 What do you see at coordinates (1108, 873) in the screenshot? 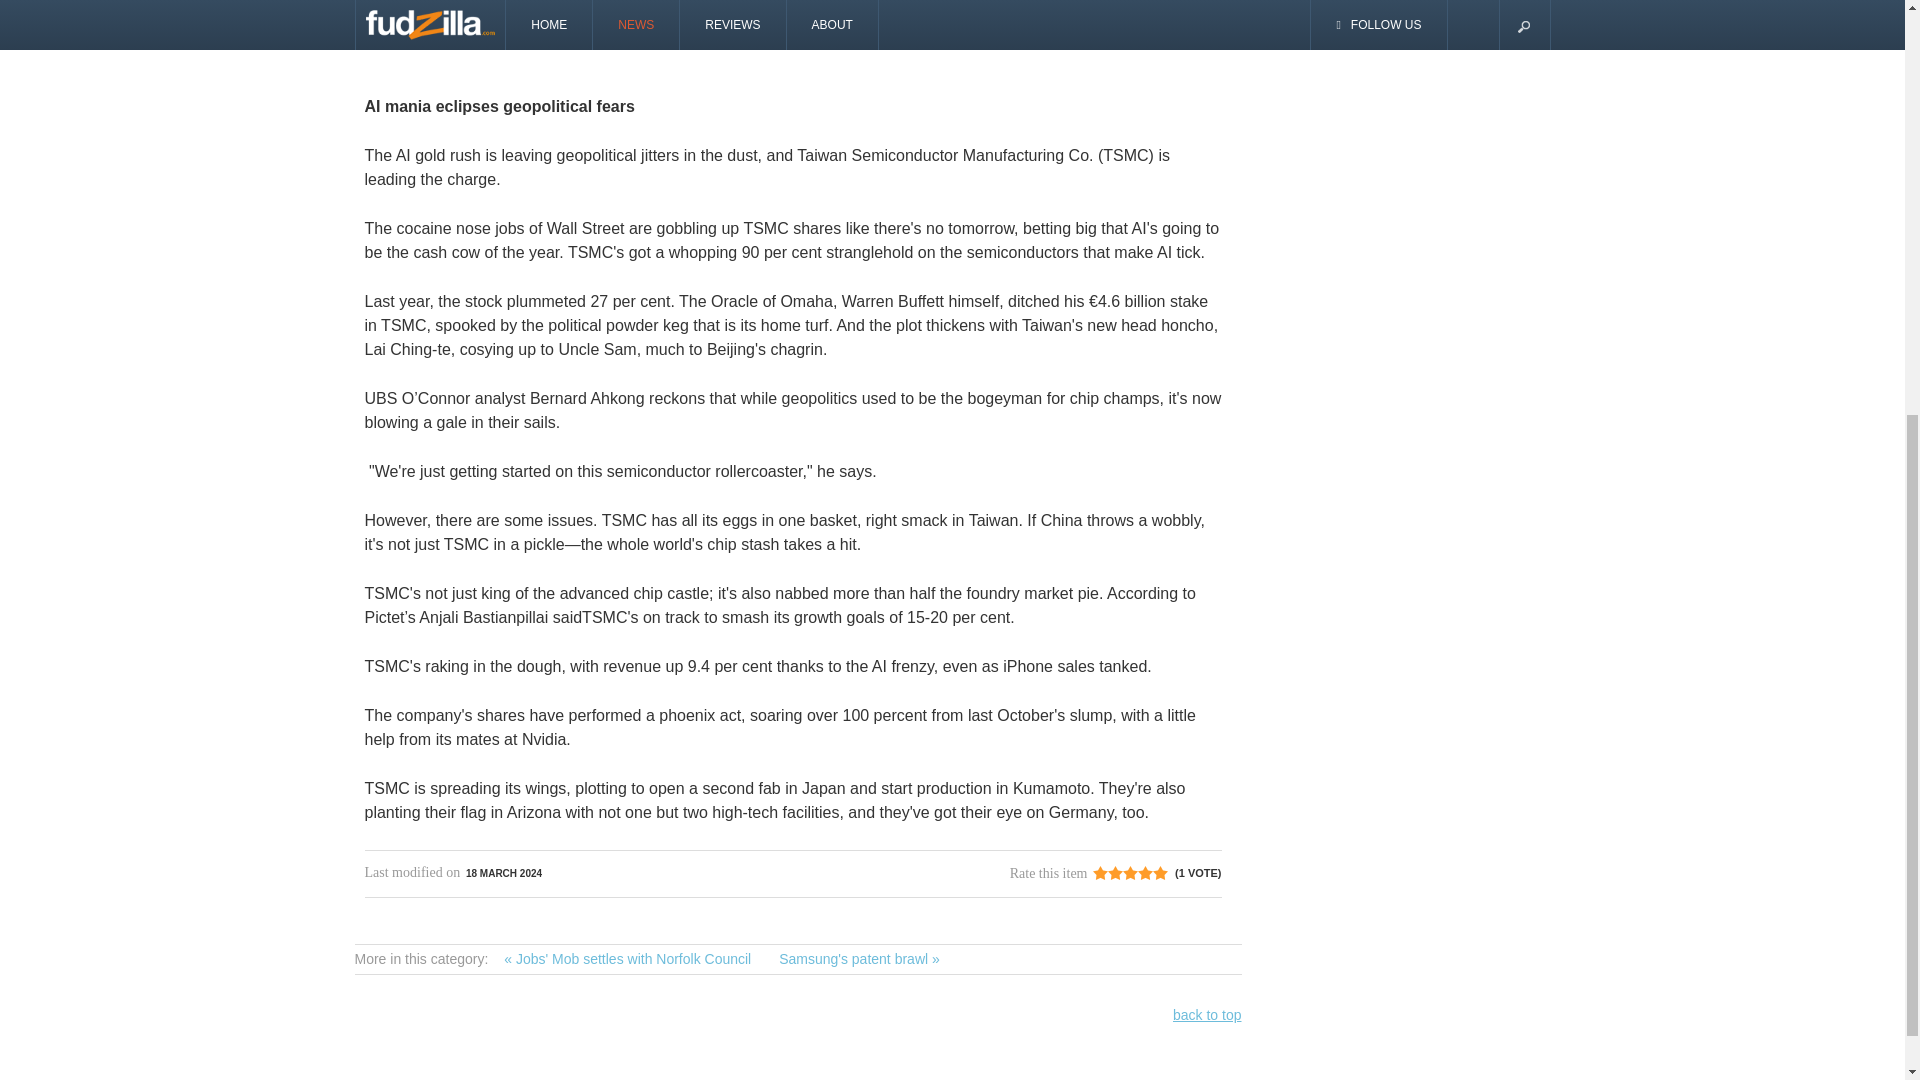
I see `2 stars out of 5` at bounding box center [1108, 873].